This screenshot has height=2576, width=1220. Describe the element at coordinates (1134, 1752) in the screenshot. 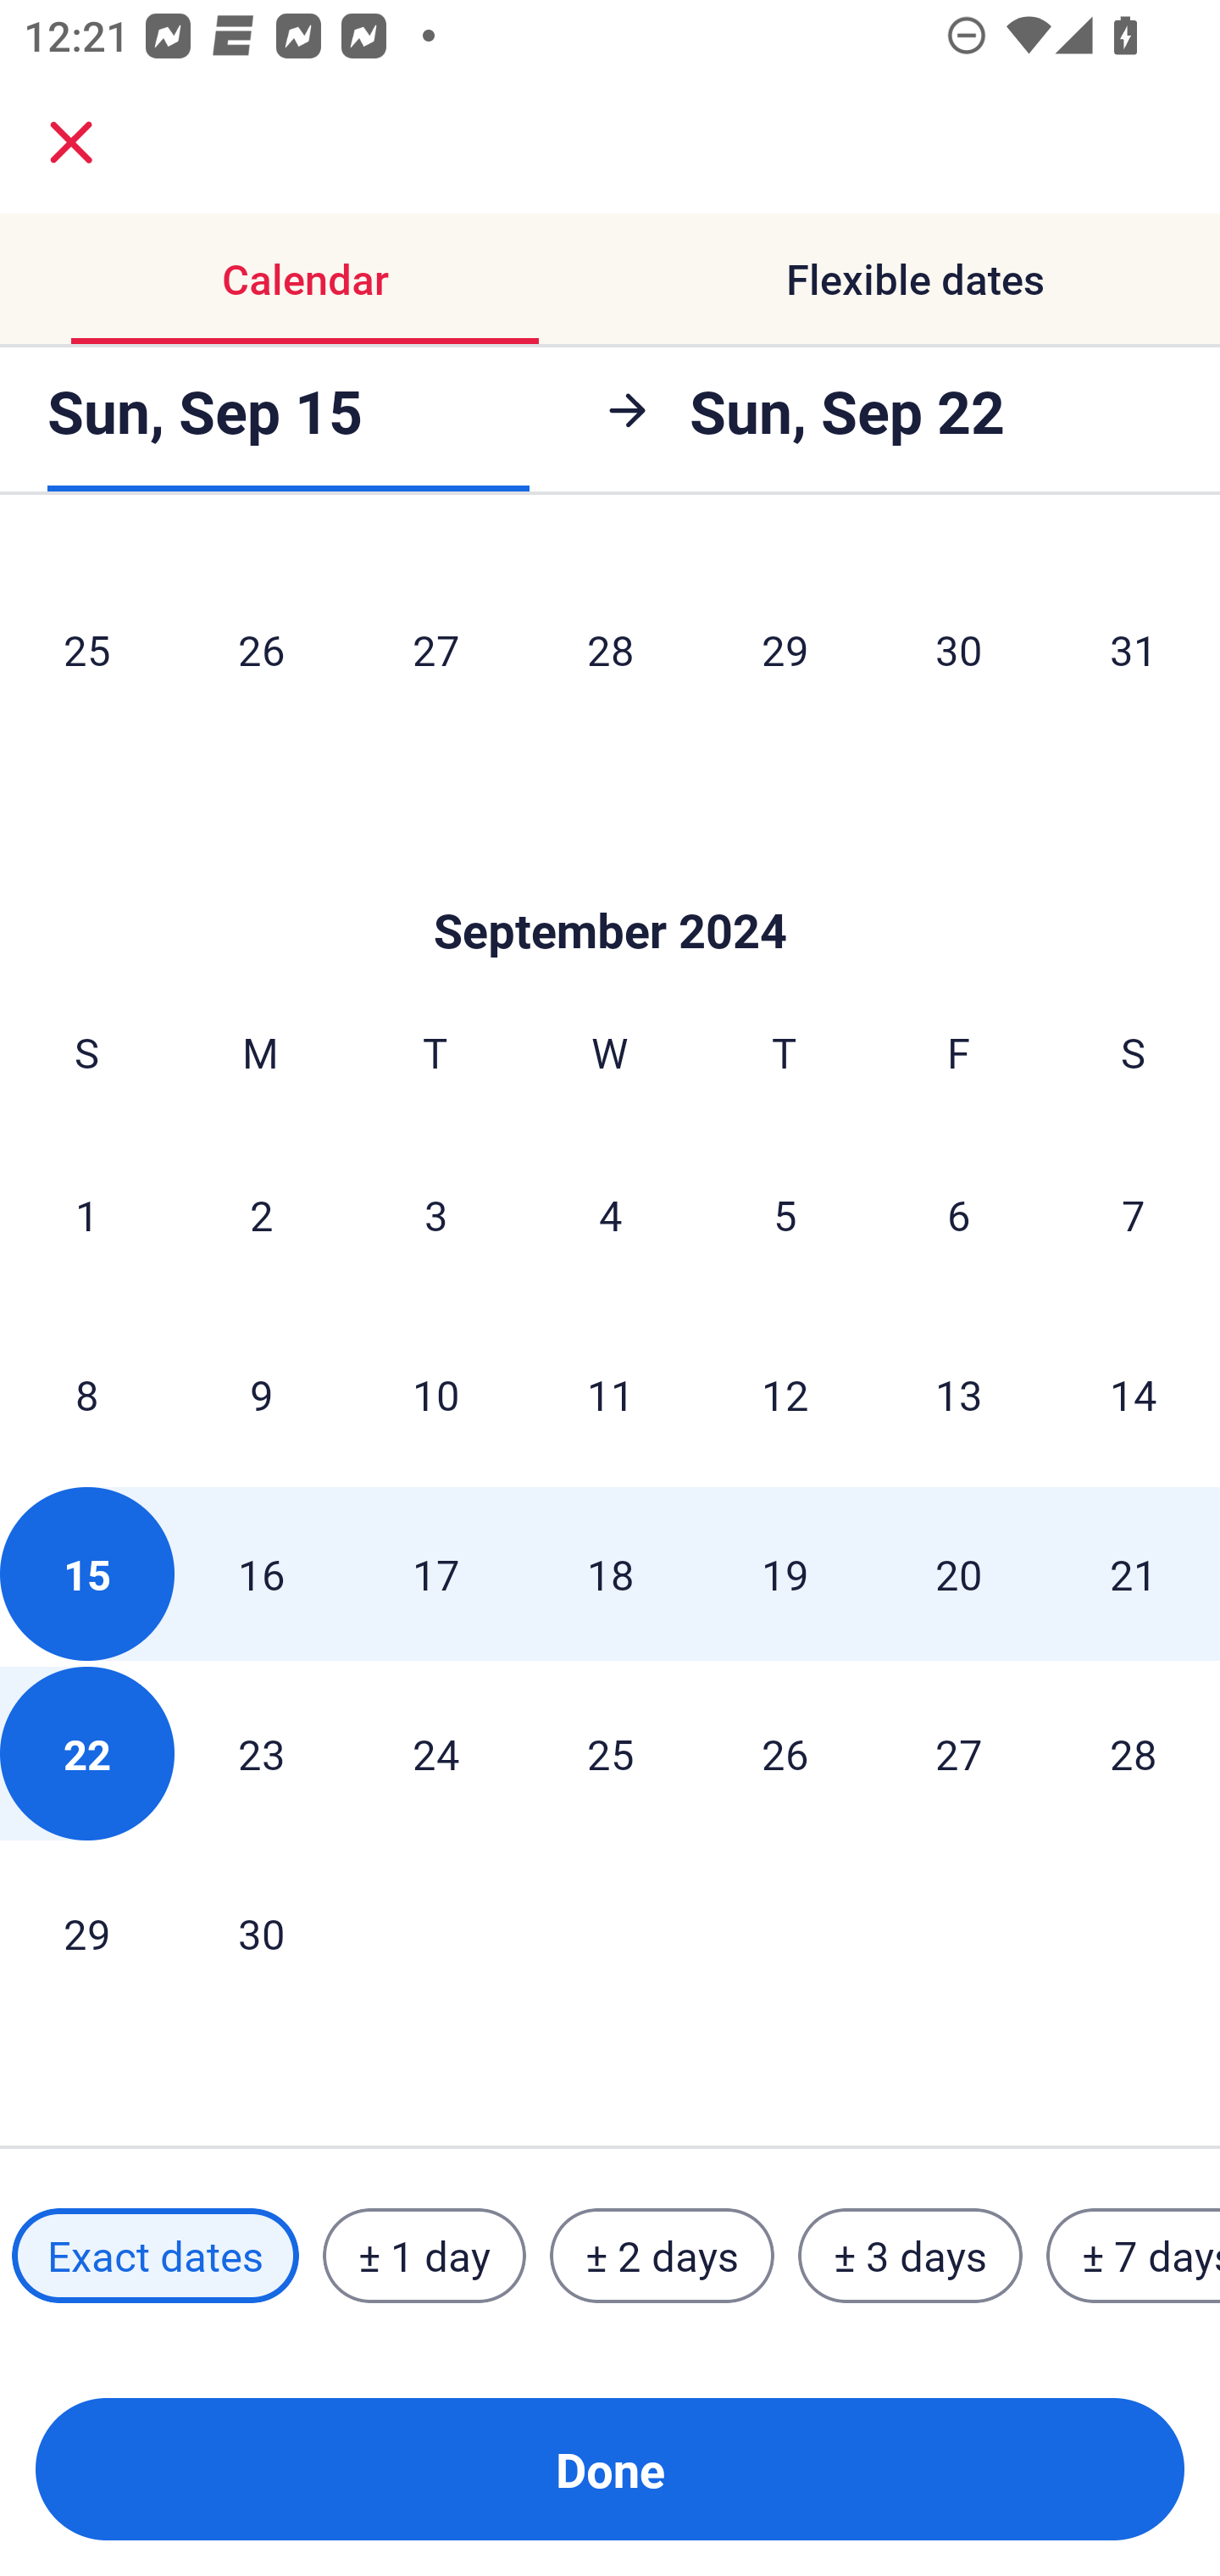

I see `28 Saturday, September 28, 2024` at that location.